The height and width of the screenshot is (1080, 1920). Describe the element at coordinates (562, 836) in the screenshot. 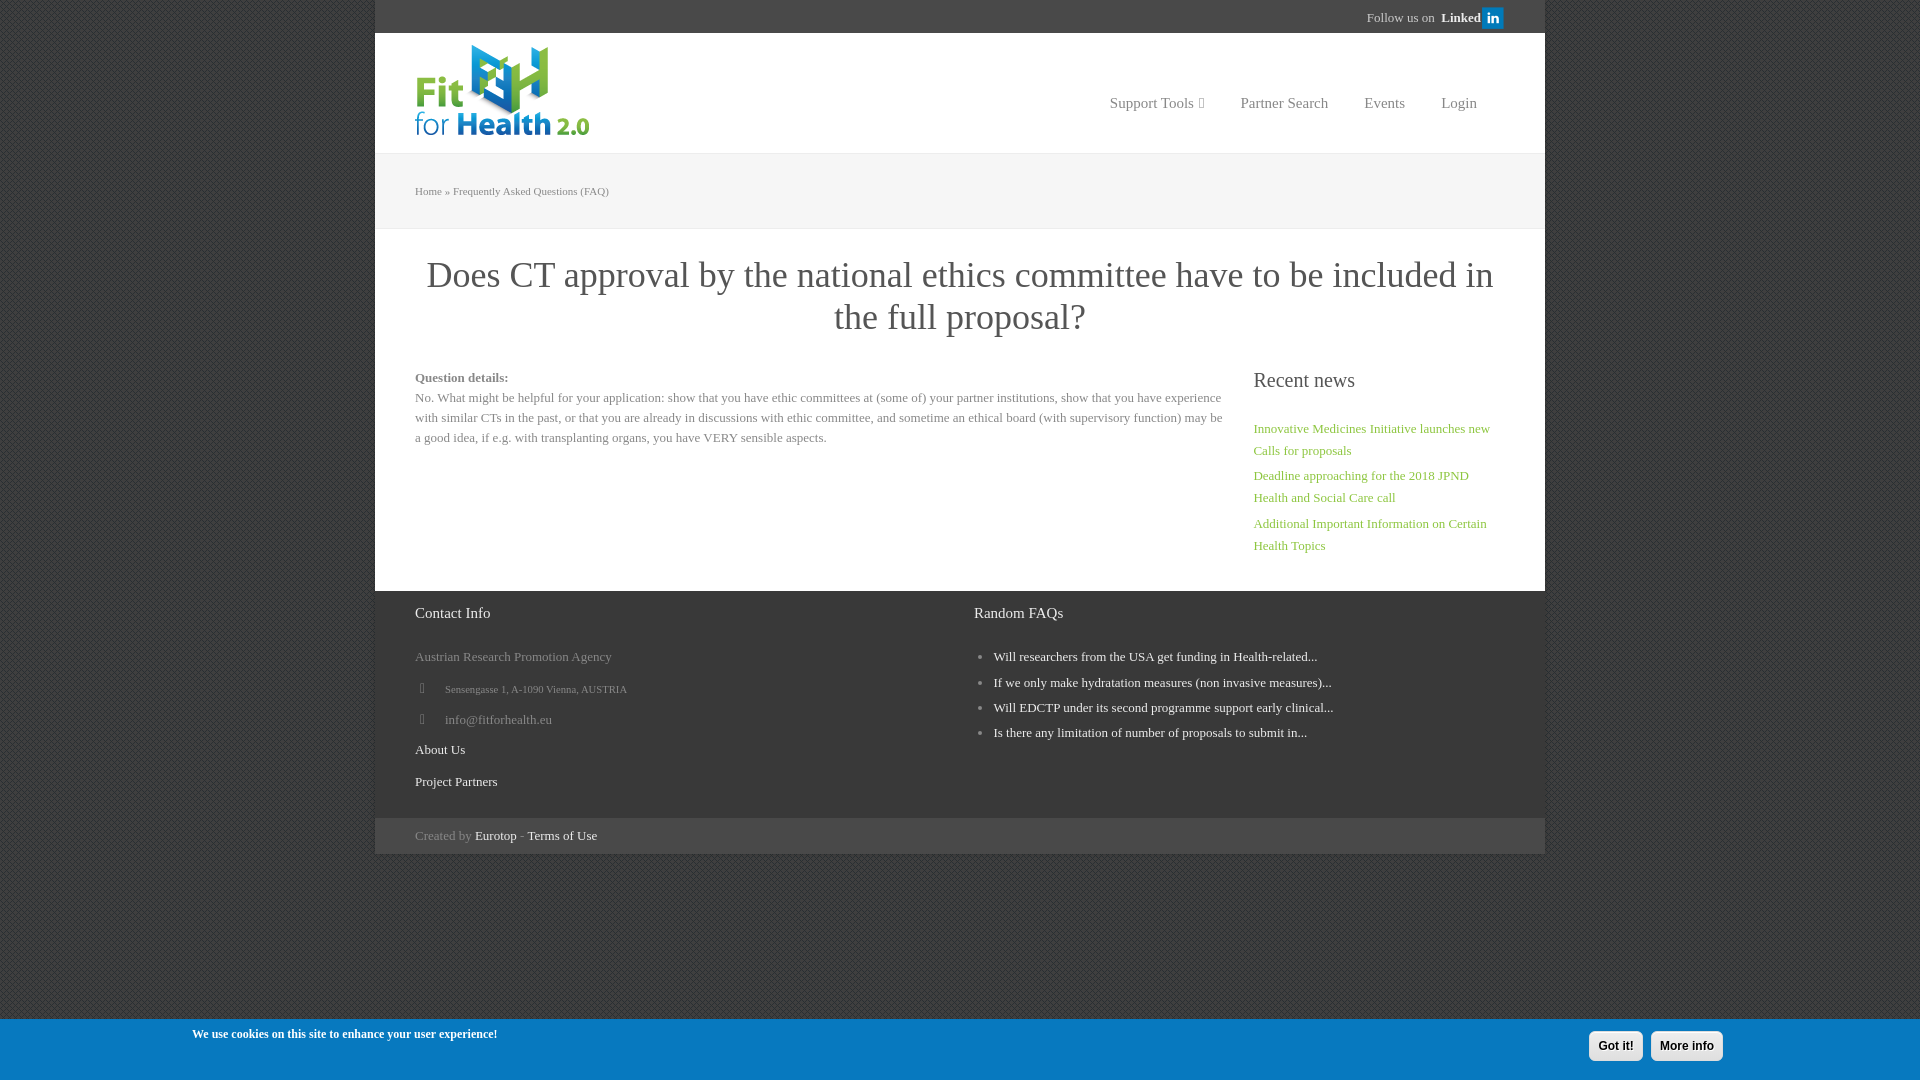

I see `Terms of Use` at that location.